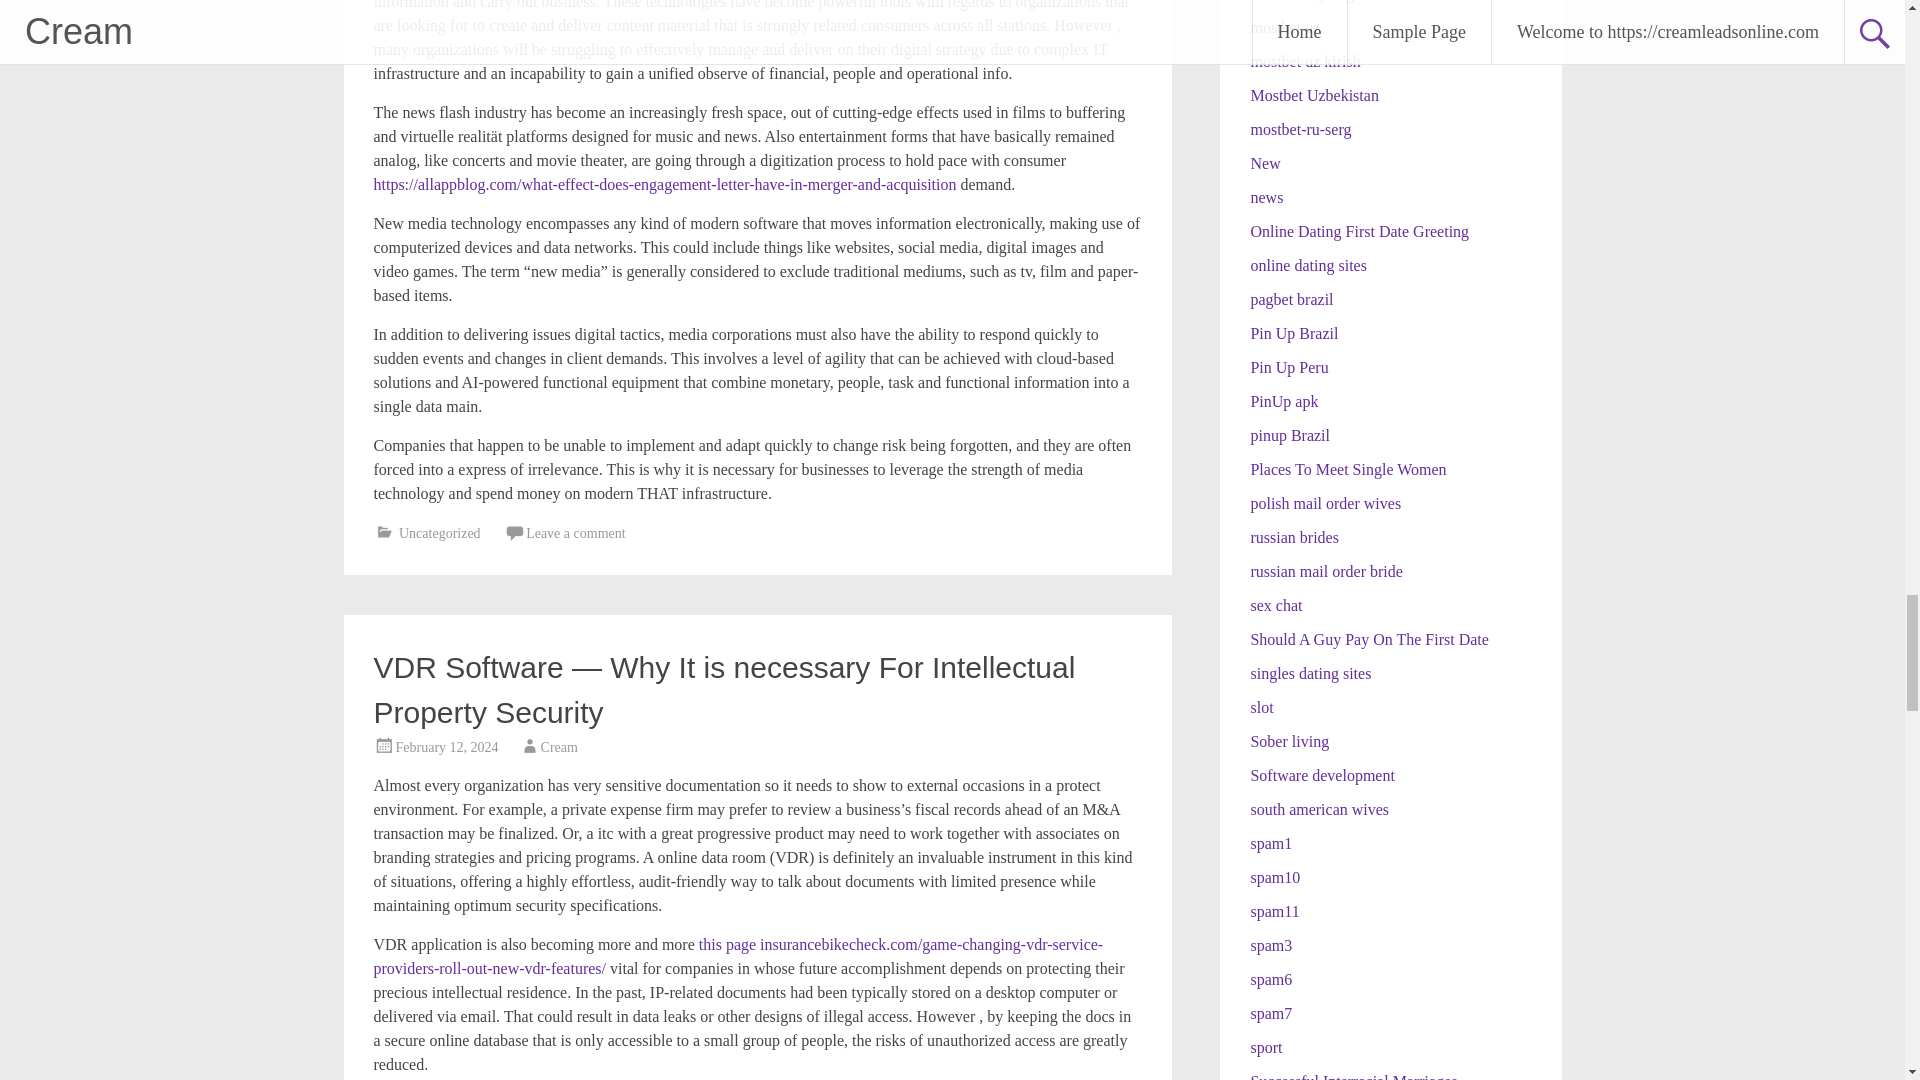 This screenshot has height=1080, width=1920. I want to click on Leave a comment, so click(576, 533).